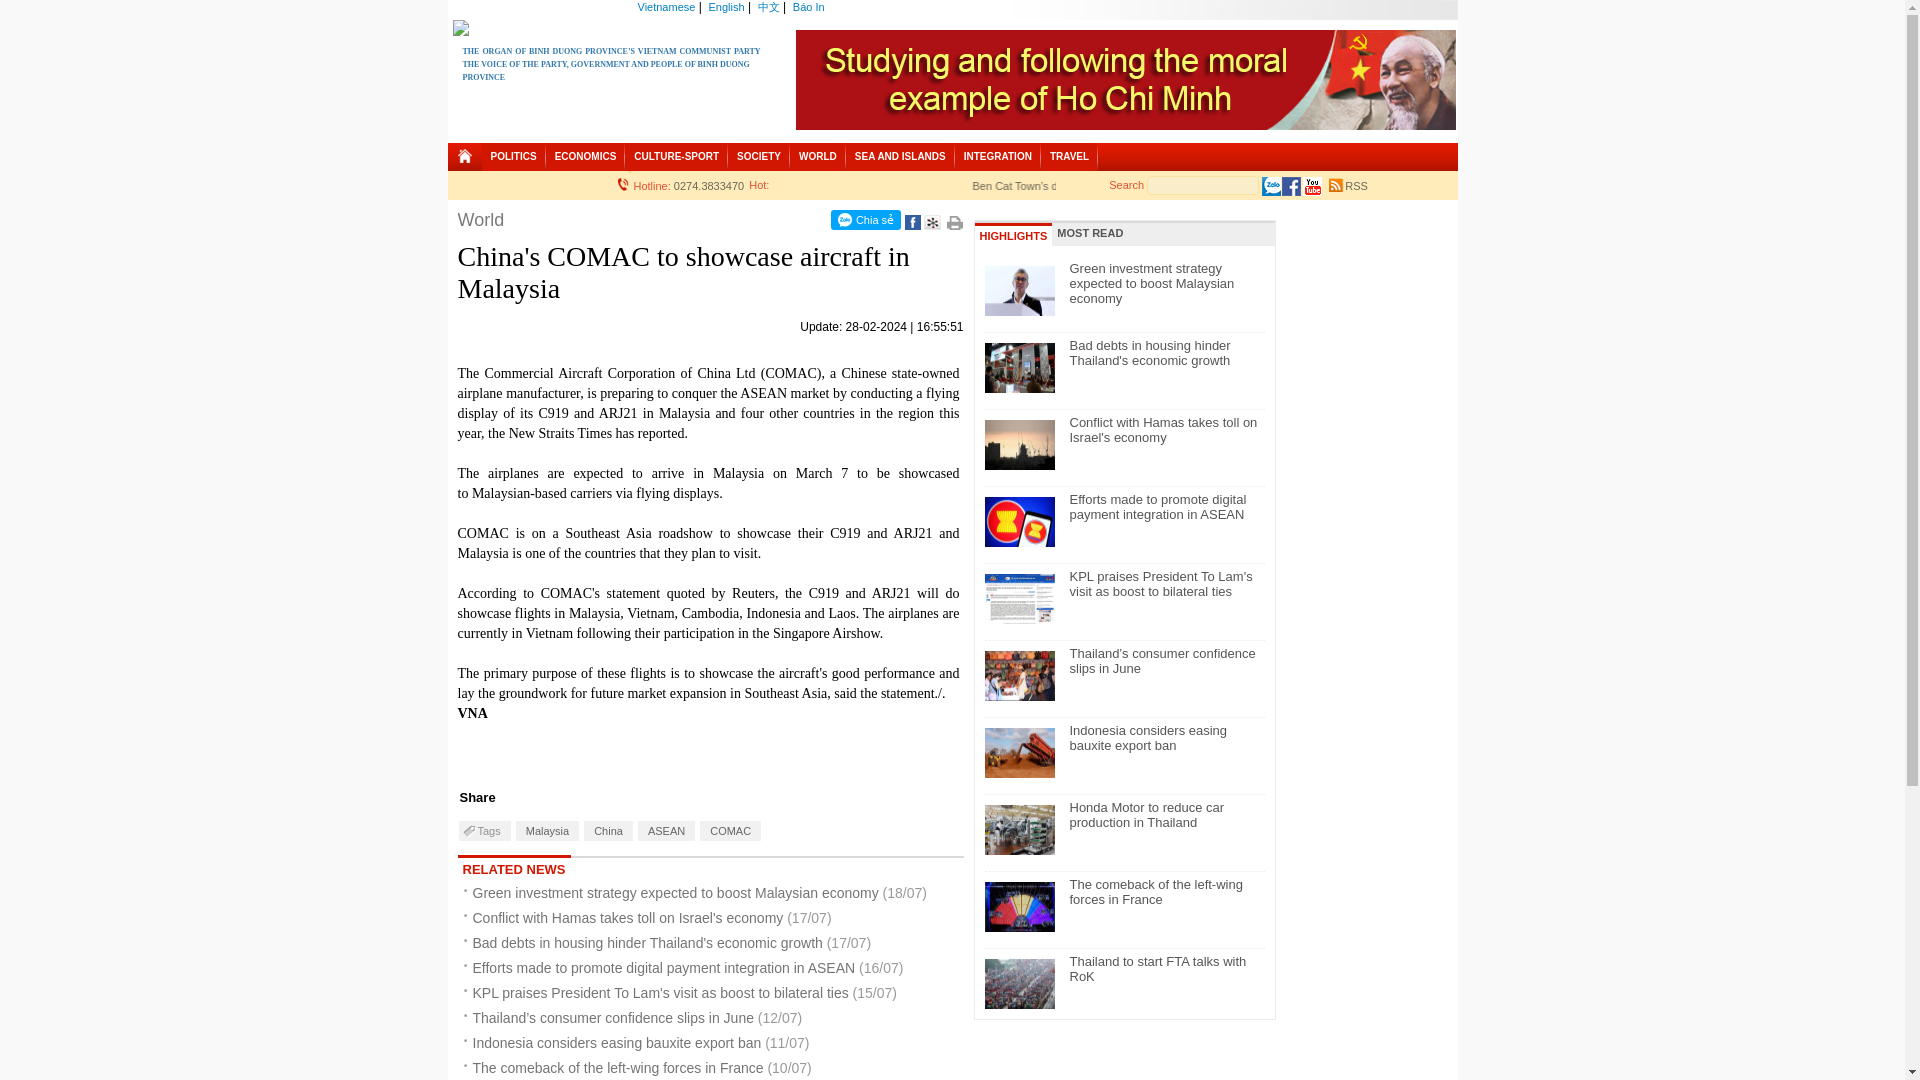 This screenshot has width=1920, height=1080. I want to click on COMAC, so click(730, 830).